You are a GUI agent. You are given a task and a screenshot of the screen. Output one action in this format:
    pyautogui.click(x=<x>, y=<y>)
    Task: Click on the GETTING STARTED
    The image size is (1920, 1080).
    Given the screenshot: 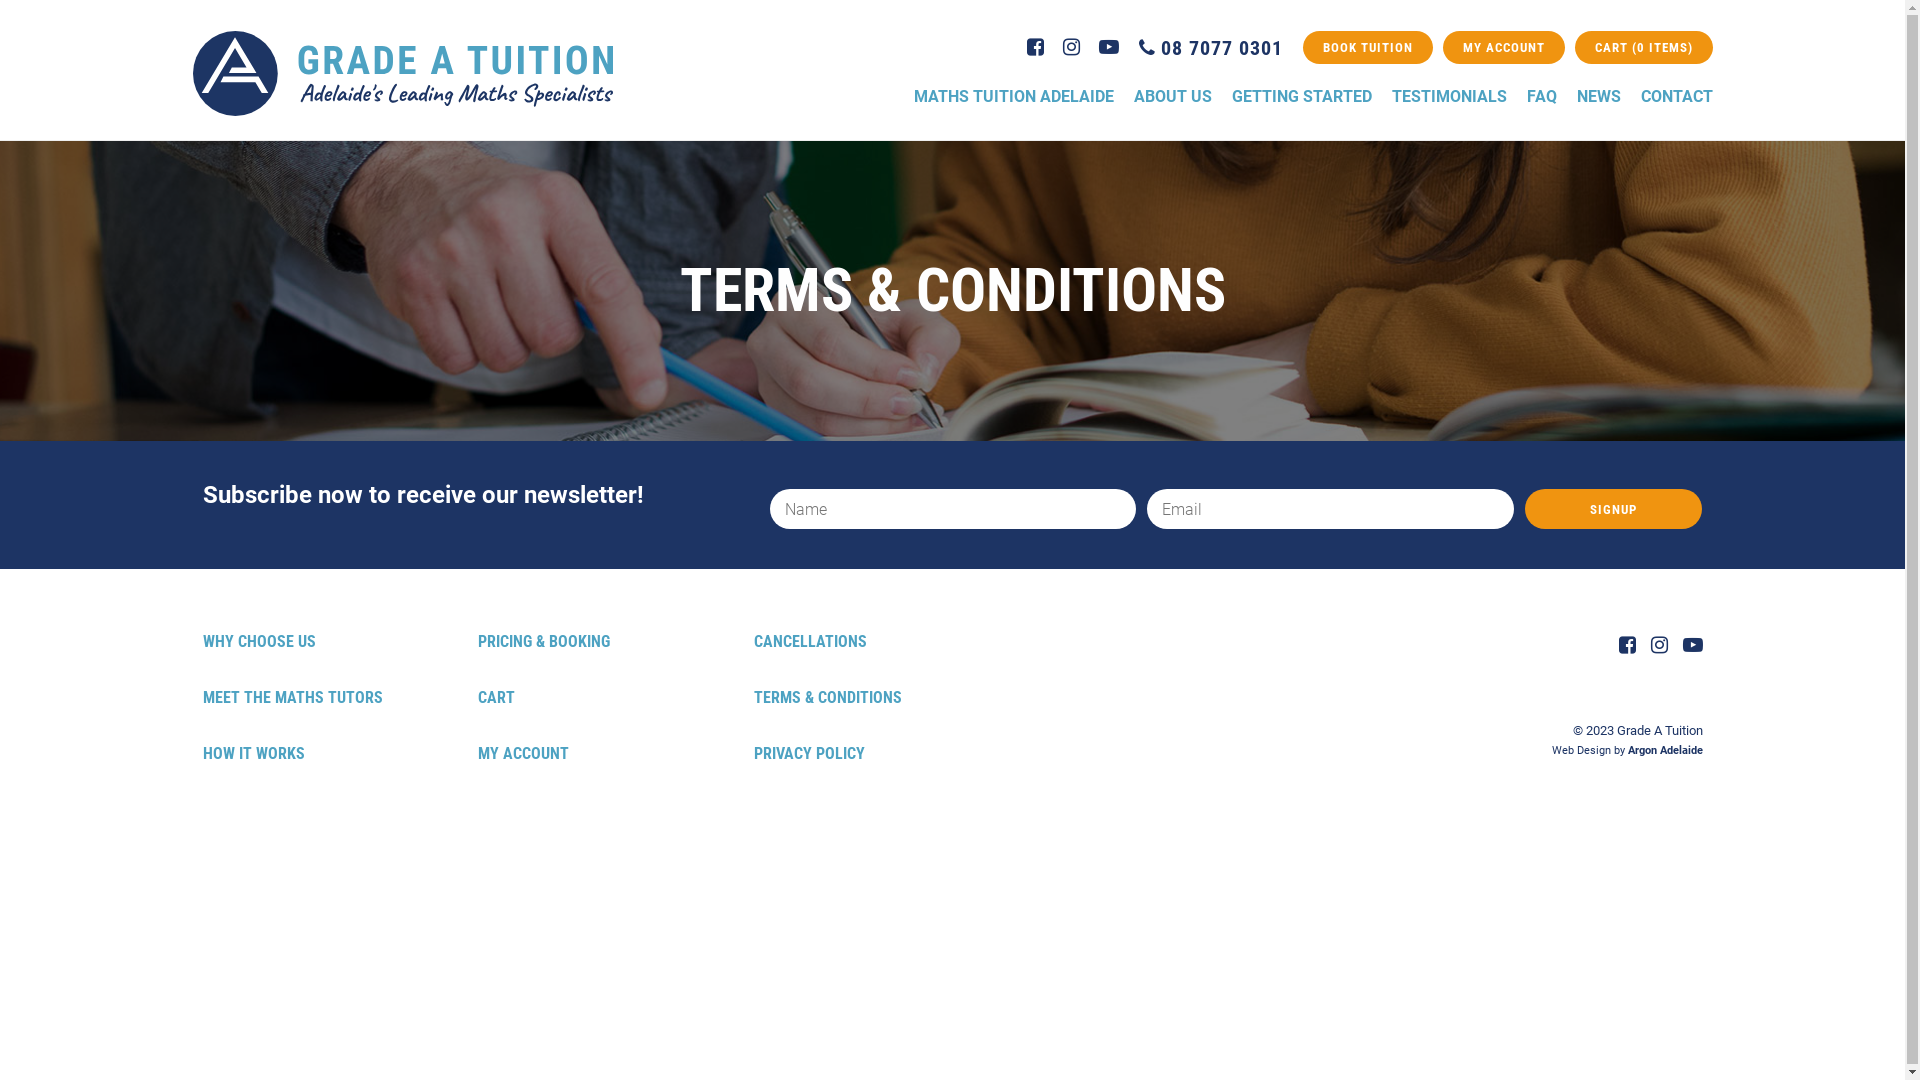 What is the action you would take?
    pyautogui.click(x=1302, y=96)
    